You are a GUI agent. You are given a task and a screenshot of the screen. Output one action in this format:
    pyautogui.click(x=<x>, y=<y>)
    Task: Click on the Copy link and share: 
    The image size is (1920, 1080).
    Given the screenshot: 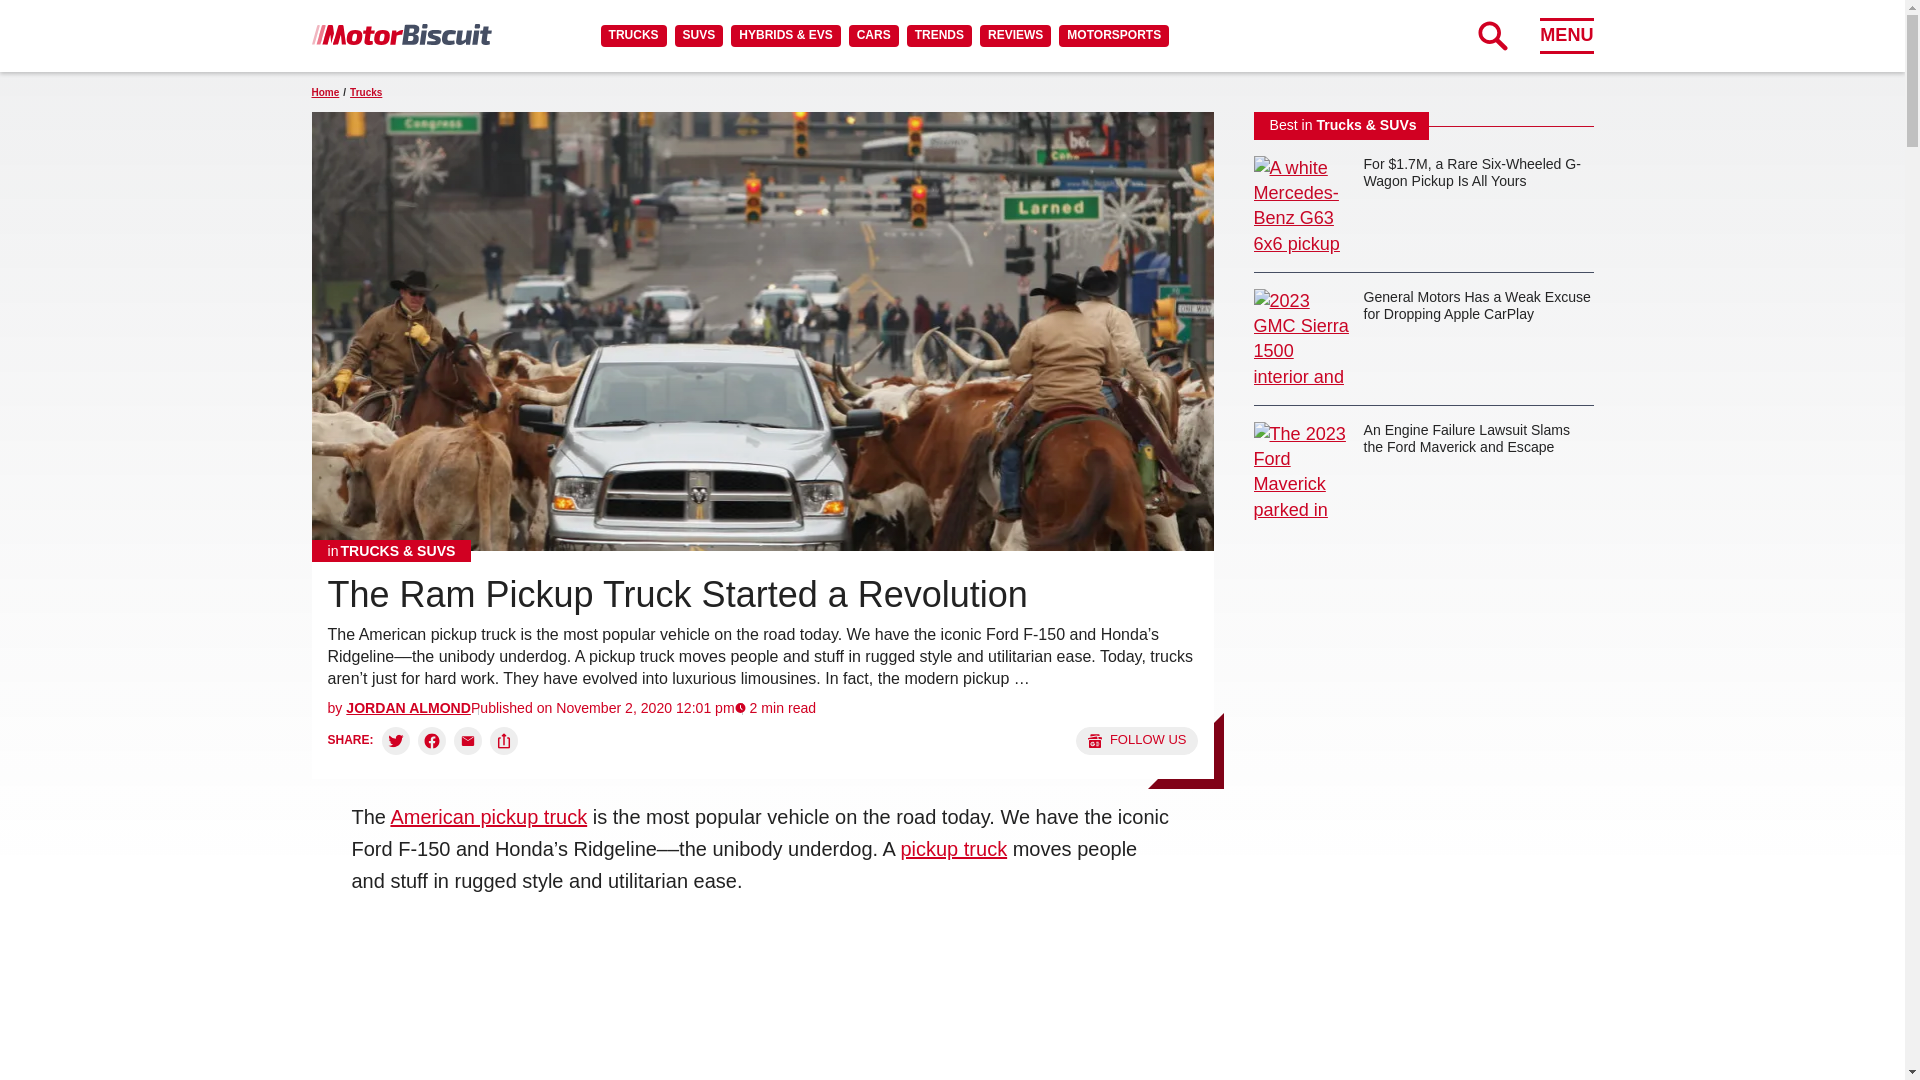 What is the action you would take?
    pyautogui.click(x=504, y=740)
    